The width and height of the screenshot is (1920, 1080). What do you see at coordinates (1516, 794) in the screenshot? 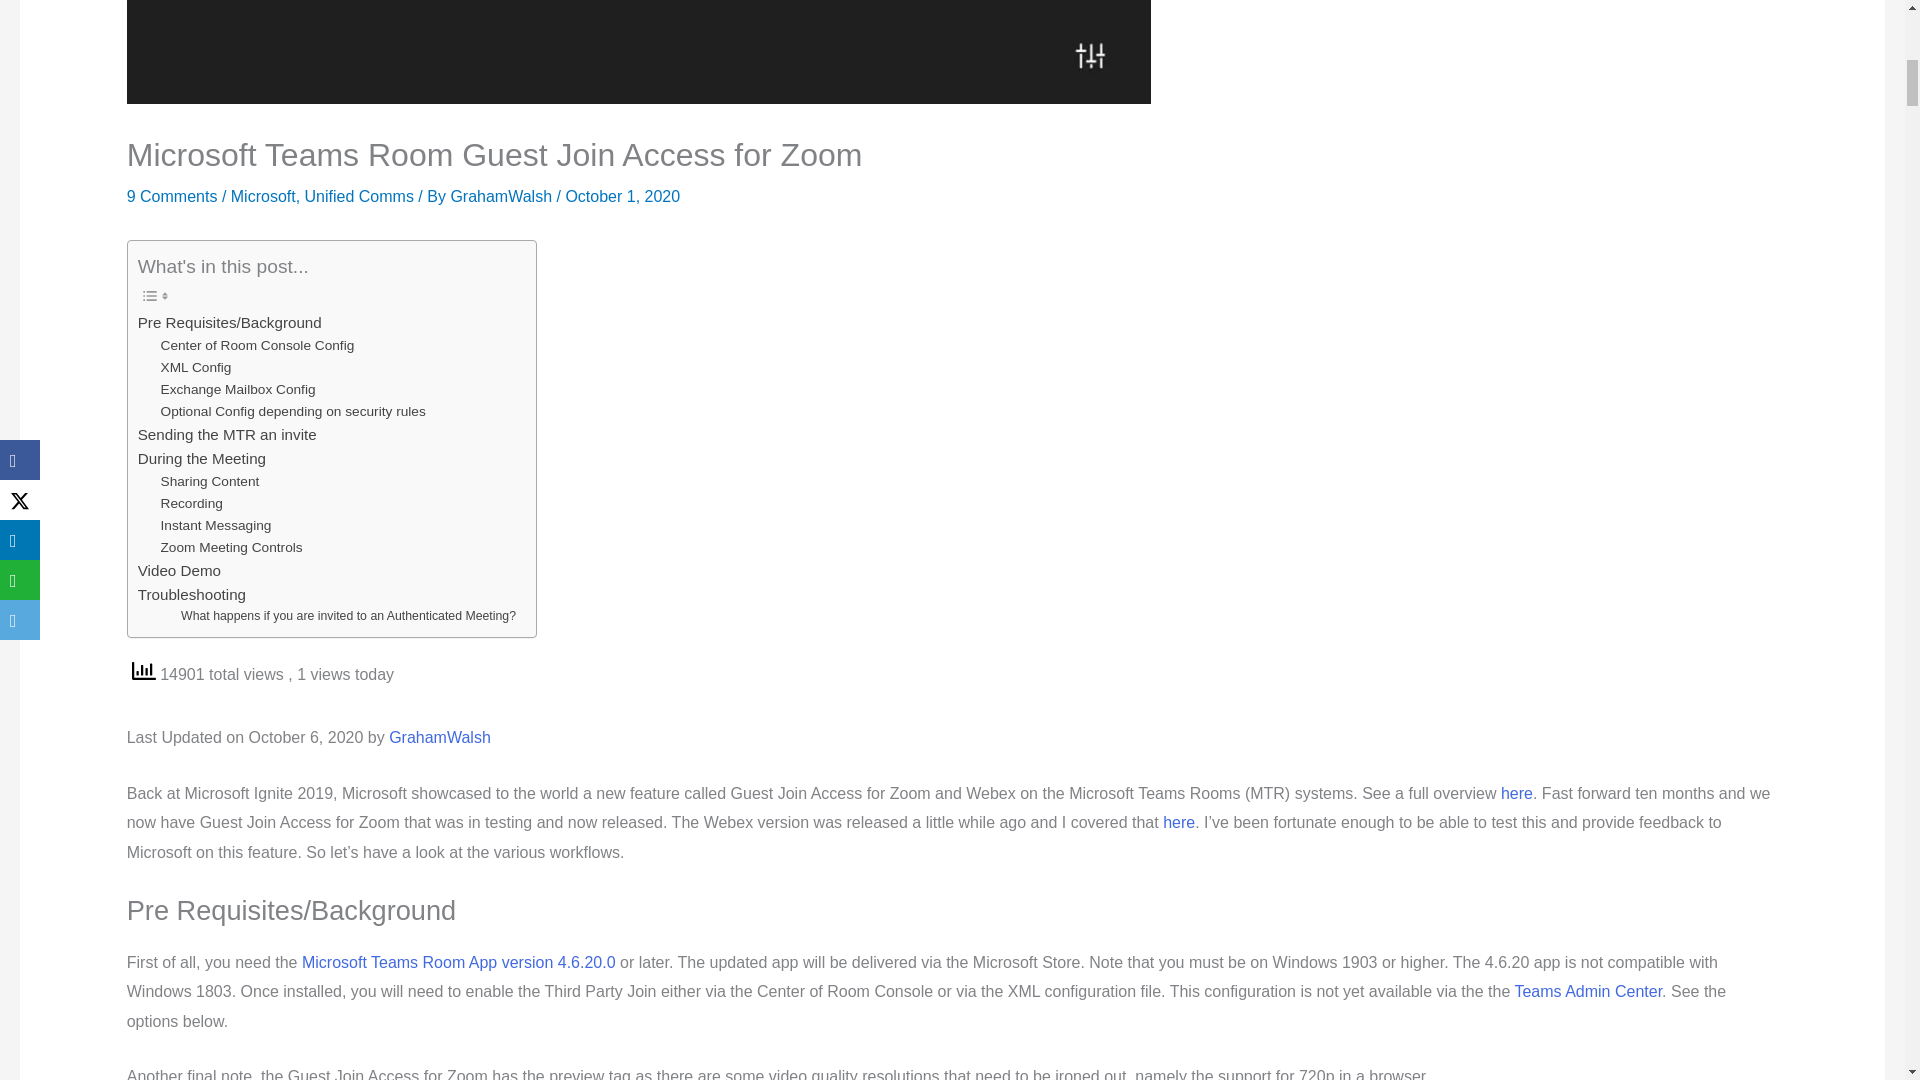
I see `here` at bounding box center [1516, 794].